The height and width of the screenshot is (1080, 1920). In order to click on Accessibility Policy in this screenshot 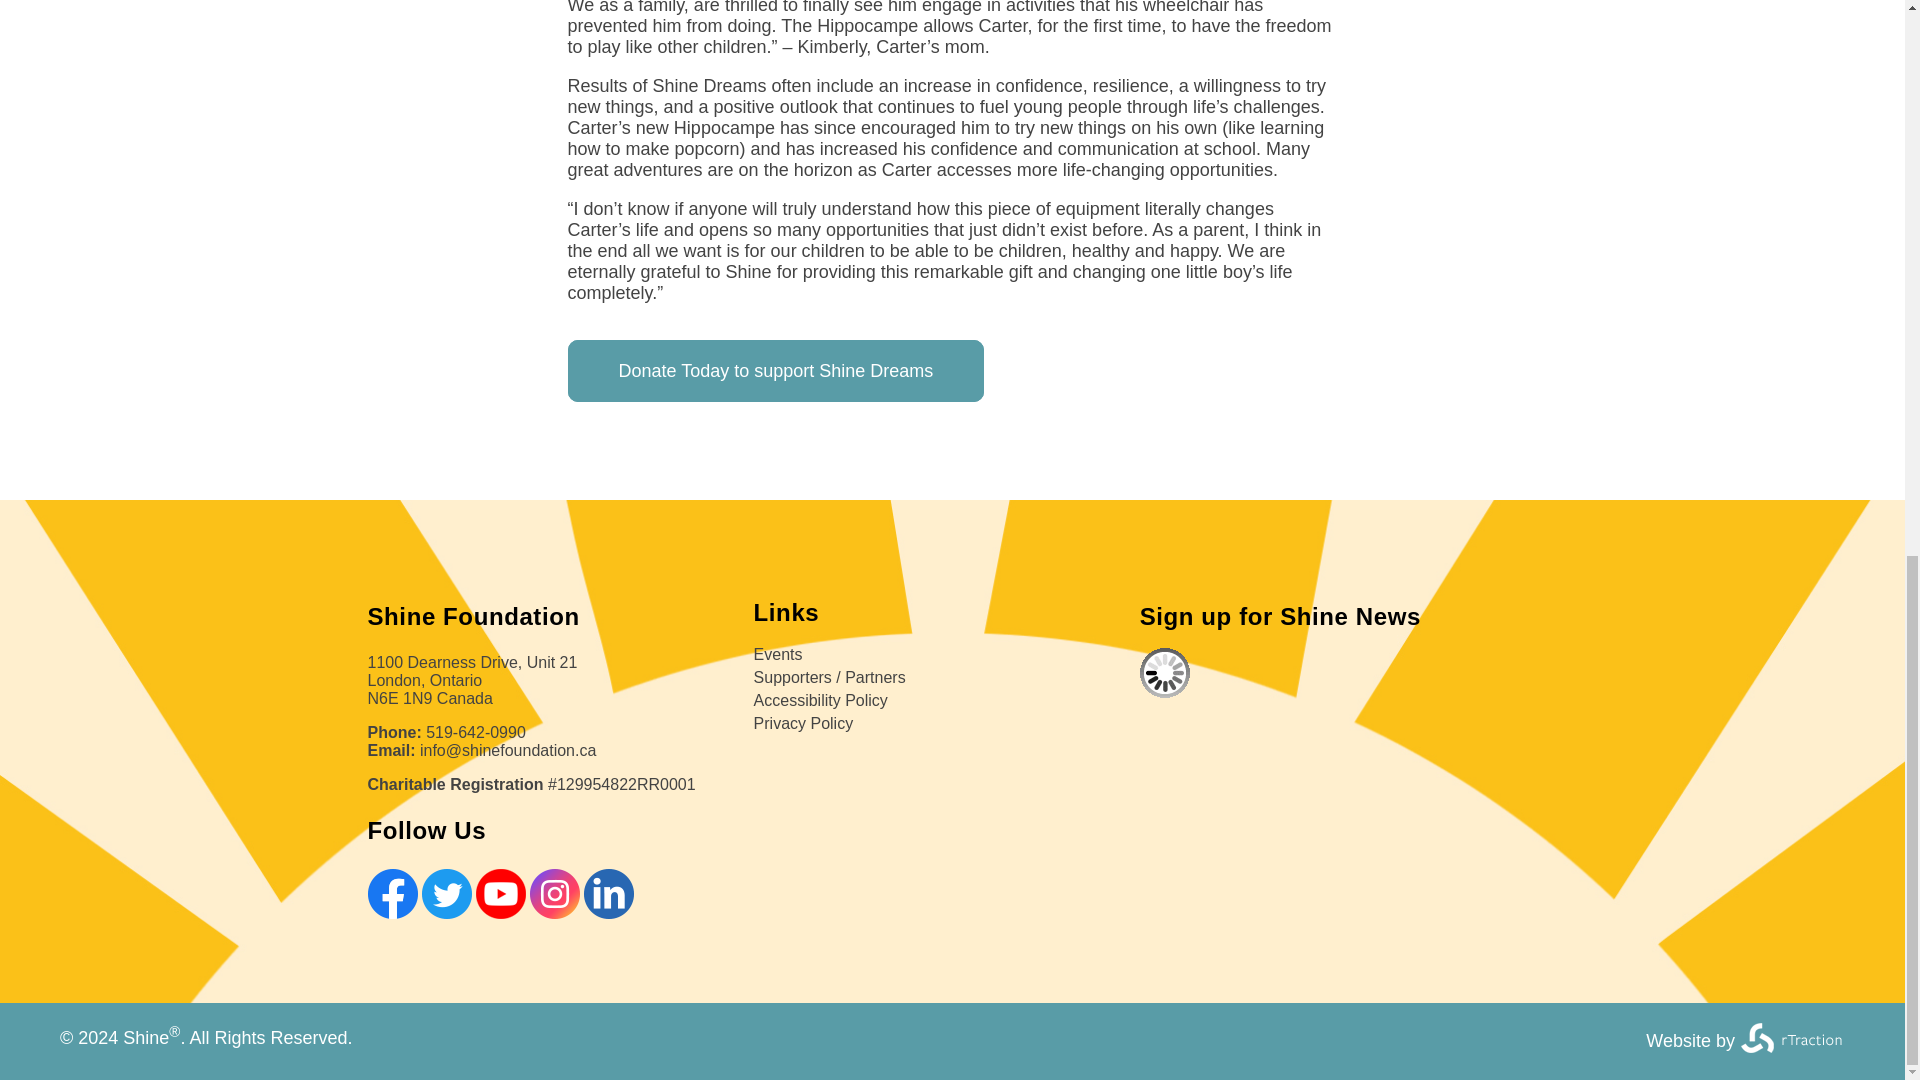, I will do `click(820, 700)`.